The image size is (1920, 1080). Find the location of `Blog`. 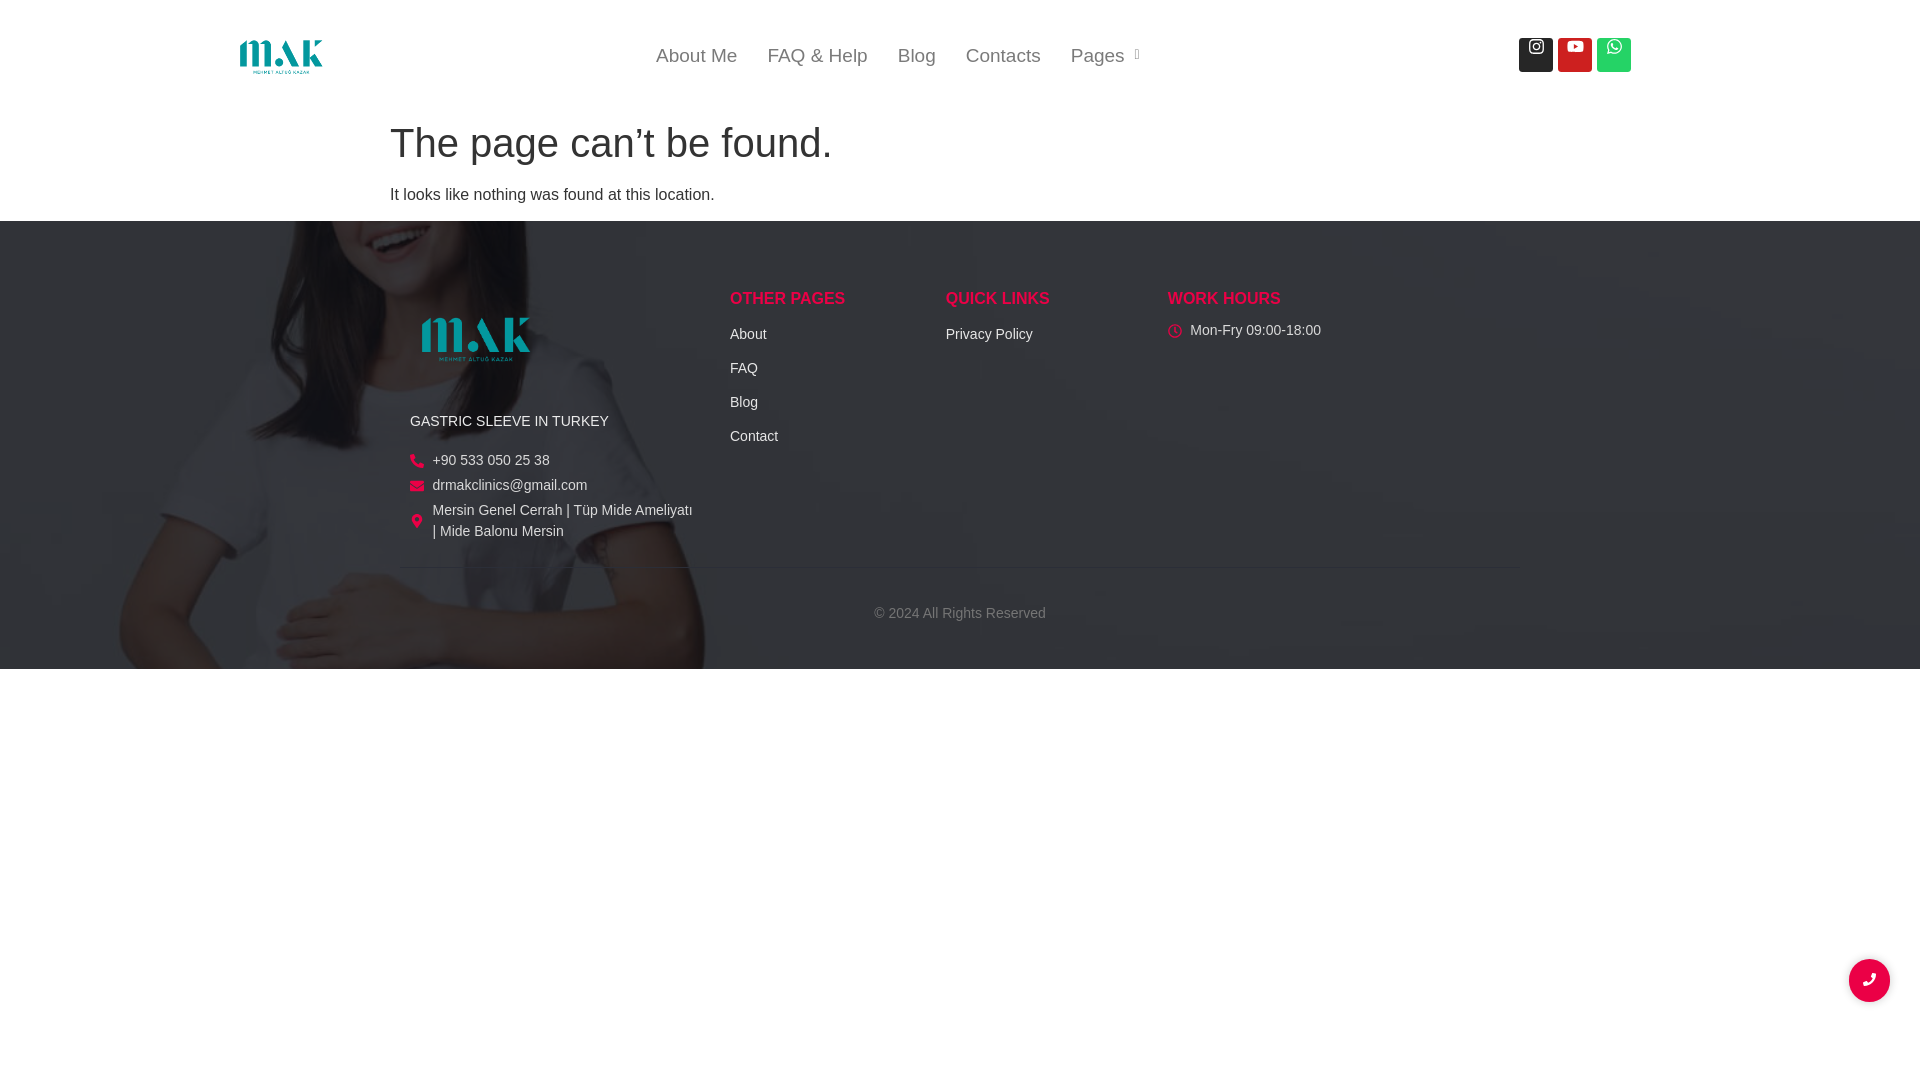

Blog is located at coordinates (744, 402).